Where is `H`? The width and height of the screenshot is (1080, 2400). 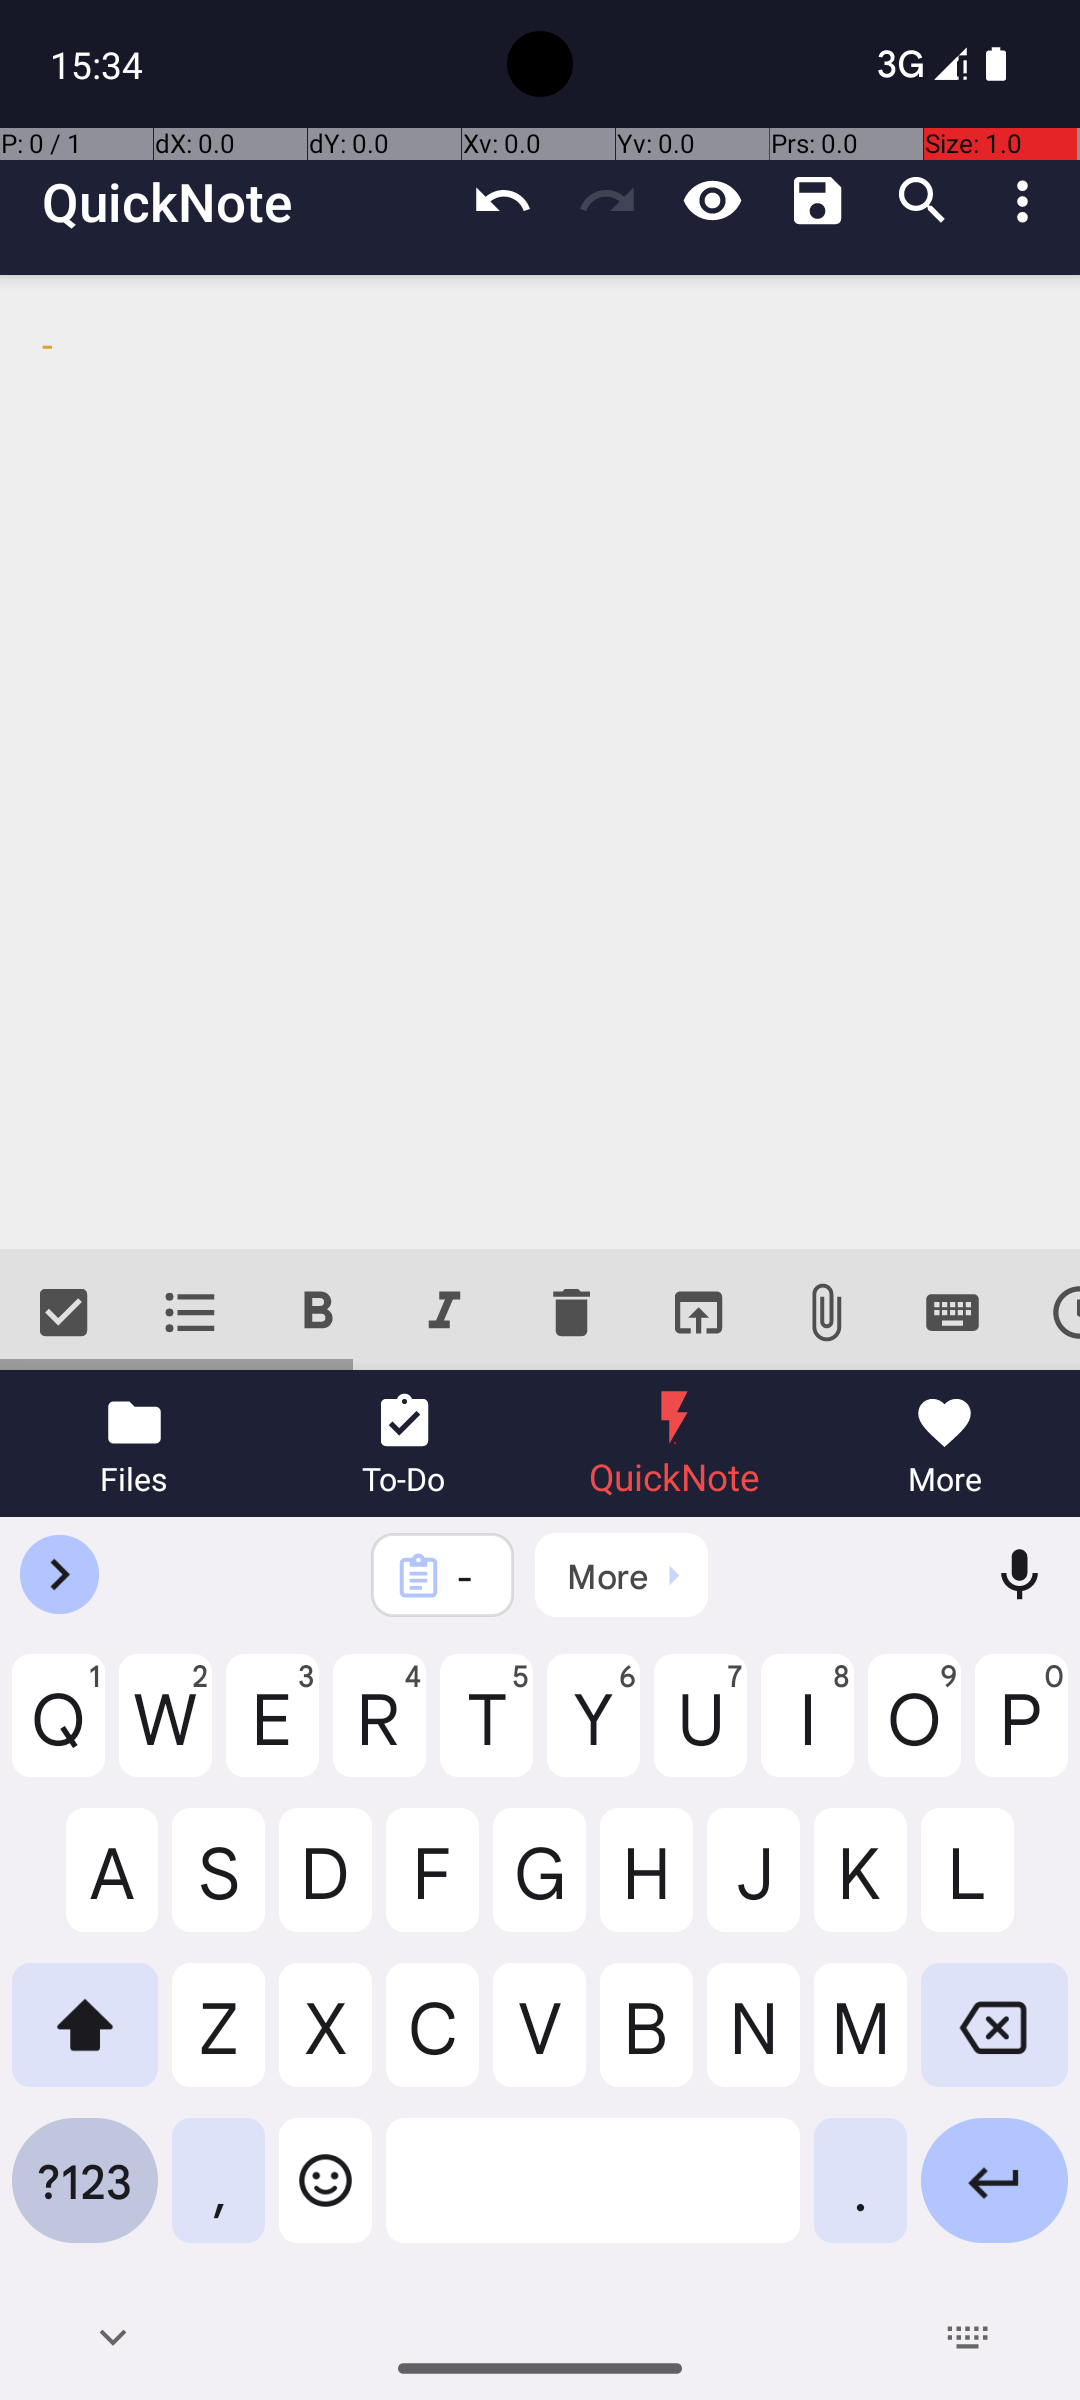 H is located at coordinates (646, 1886).